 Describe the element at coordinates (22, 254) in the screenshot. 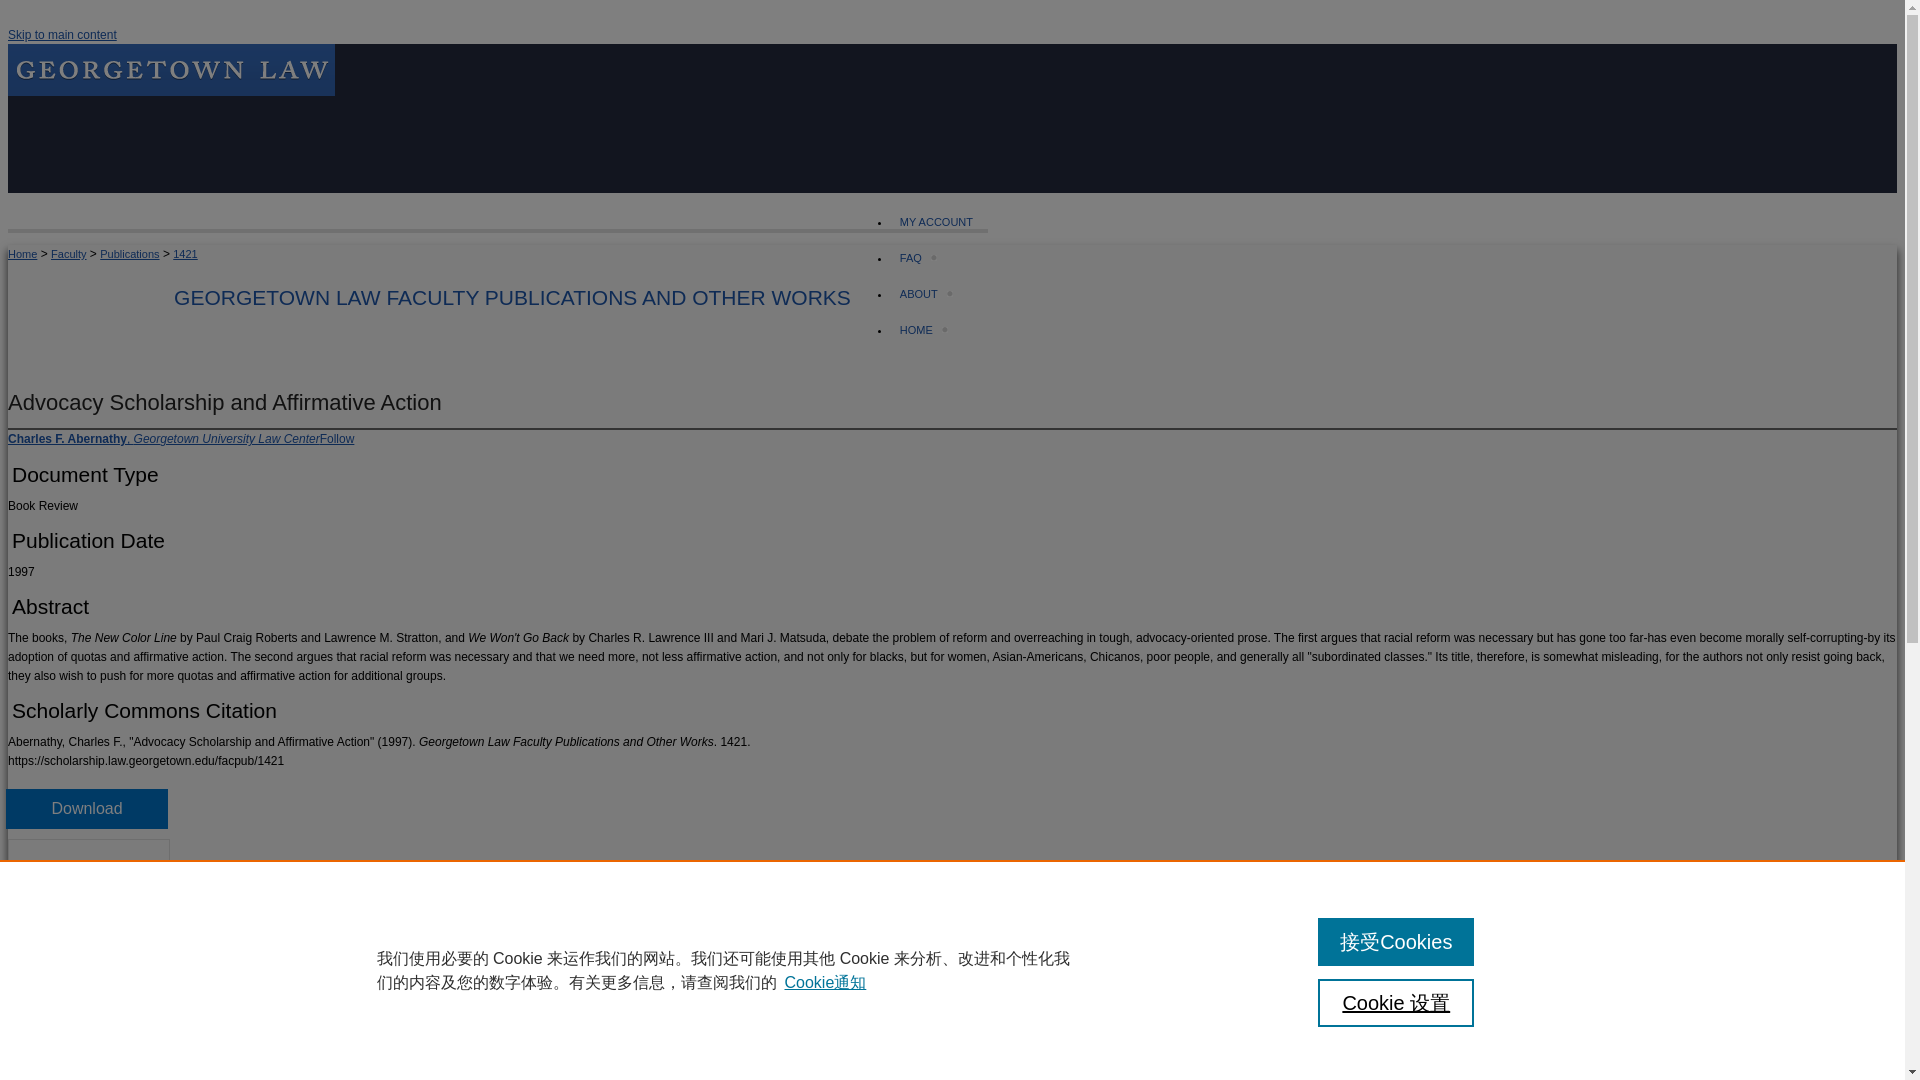

I see `Home` at that location.